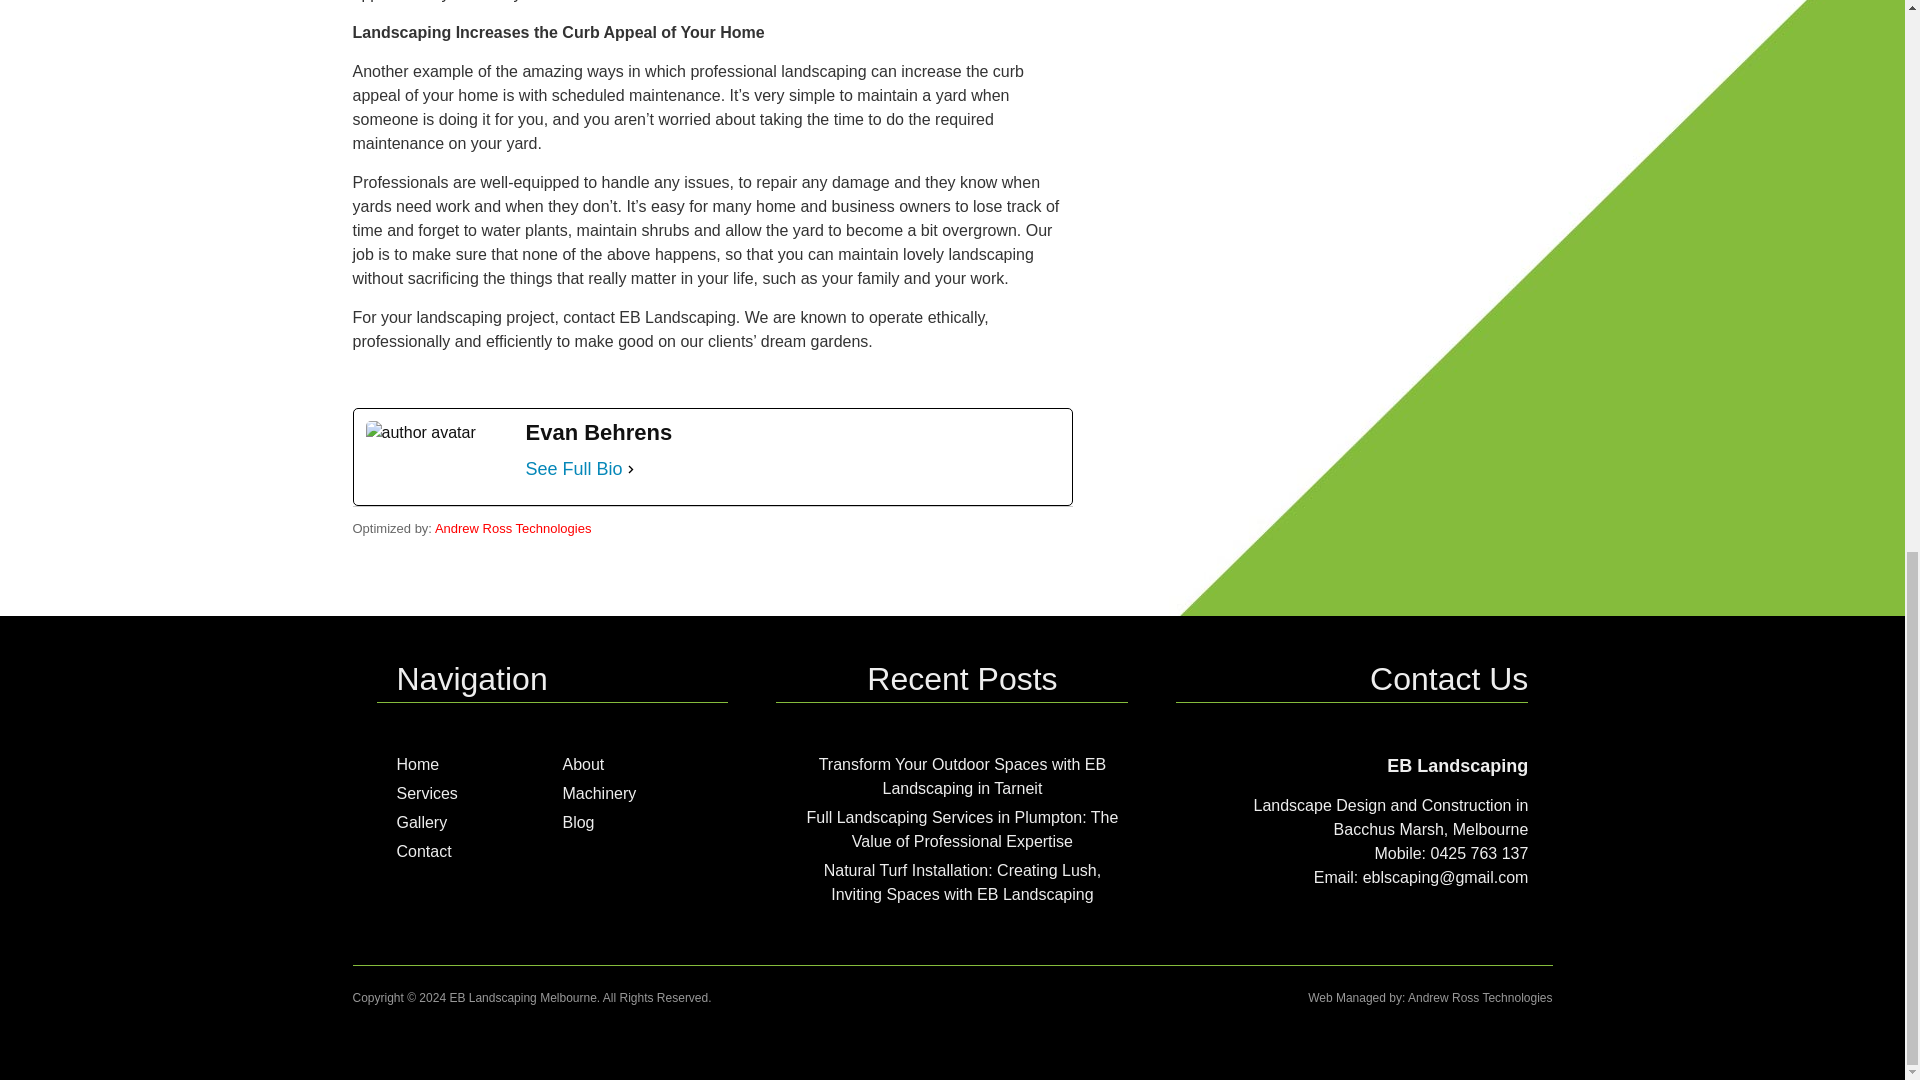  What do you see at coordinates (426, 794) in the screenshot?
I see `Services` at bounding box center [426, 794].